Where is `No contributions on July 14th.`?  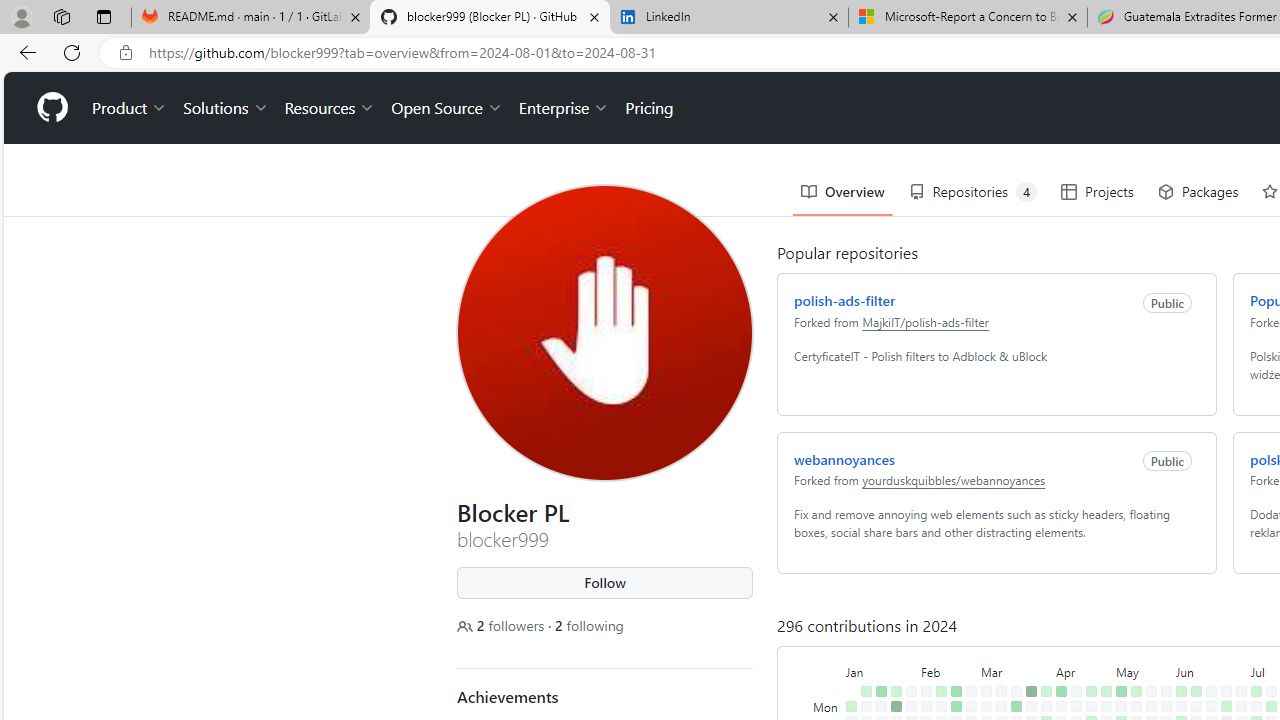
No contributions on July 14th. is located at coordinates (1271, 691).